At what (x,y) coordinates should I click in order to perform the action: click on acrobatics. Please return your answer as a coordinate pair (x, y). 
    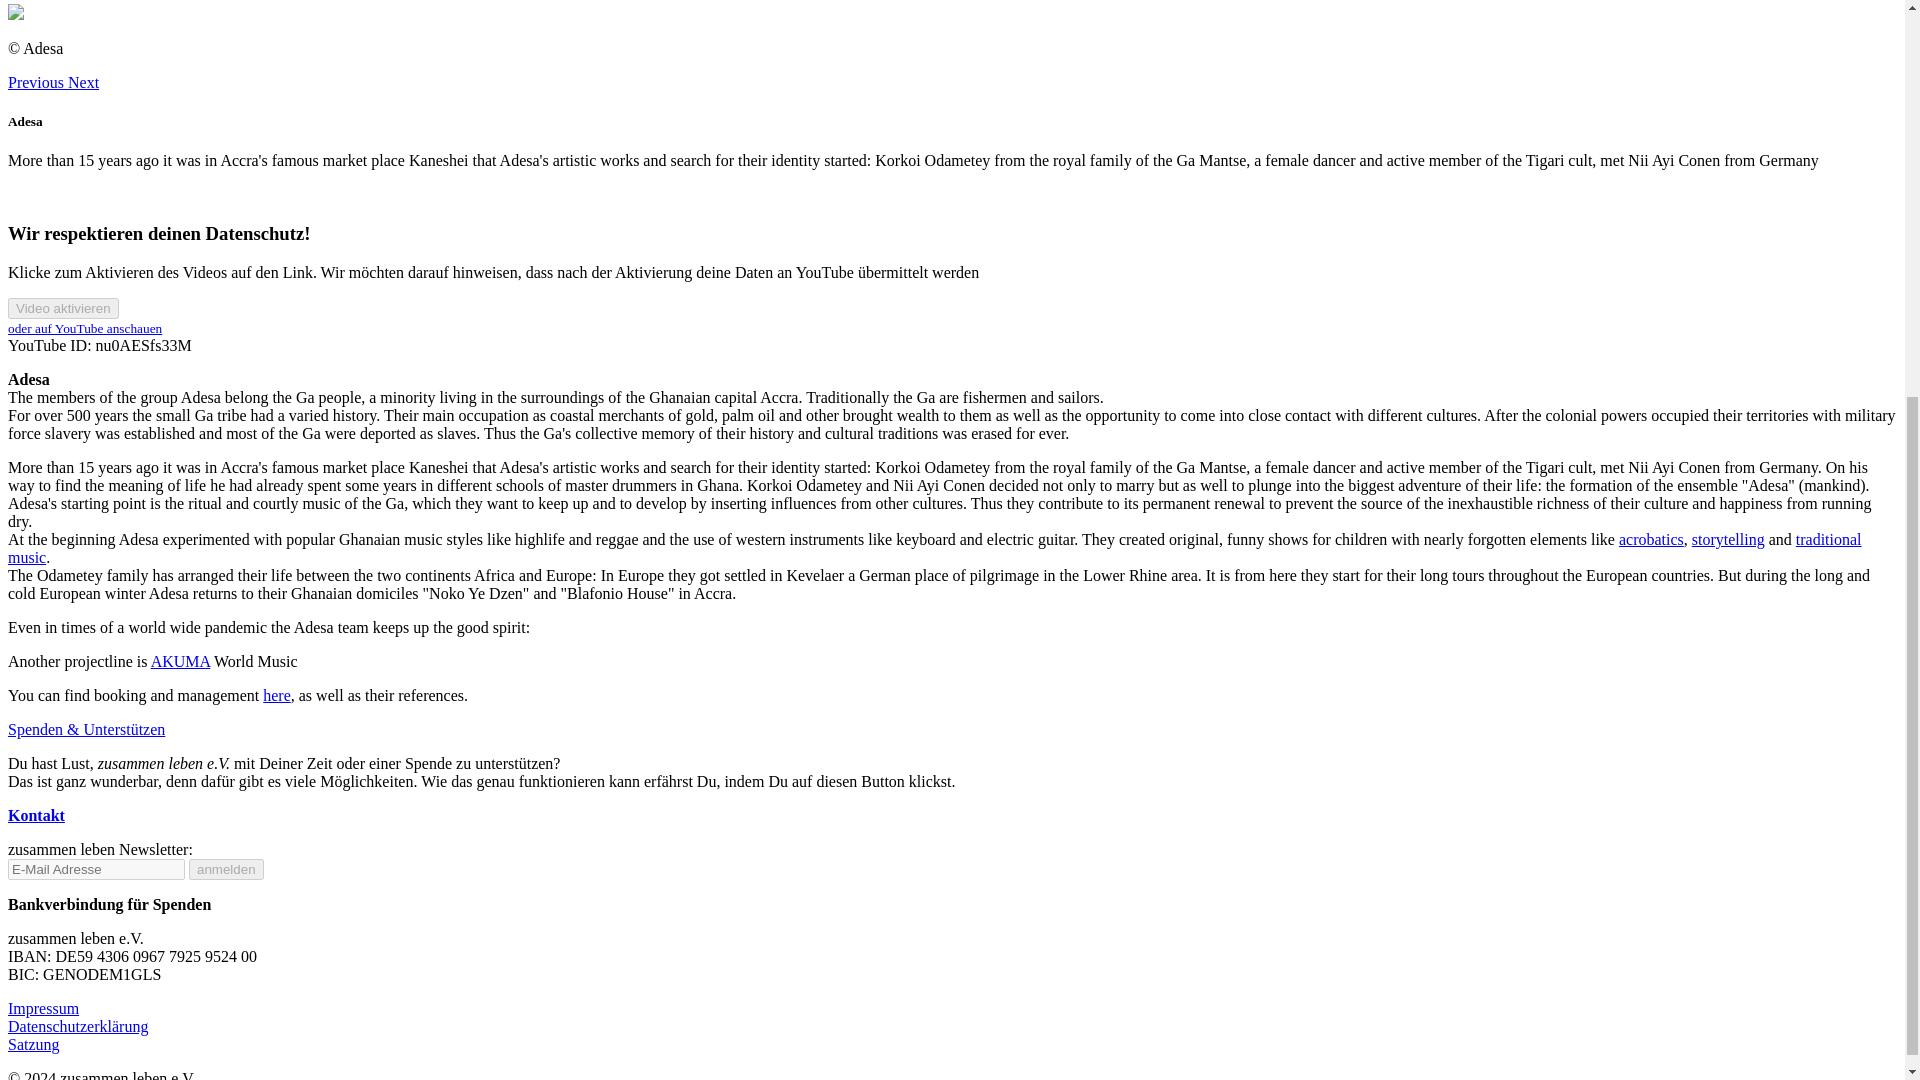
    Looking at the image, I should click on (1650, 539).